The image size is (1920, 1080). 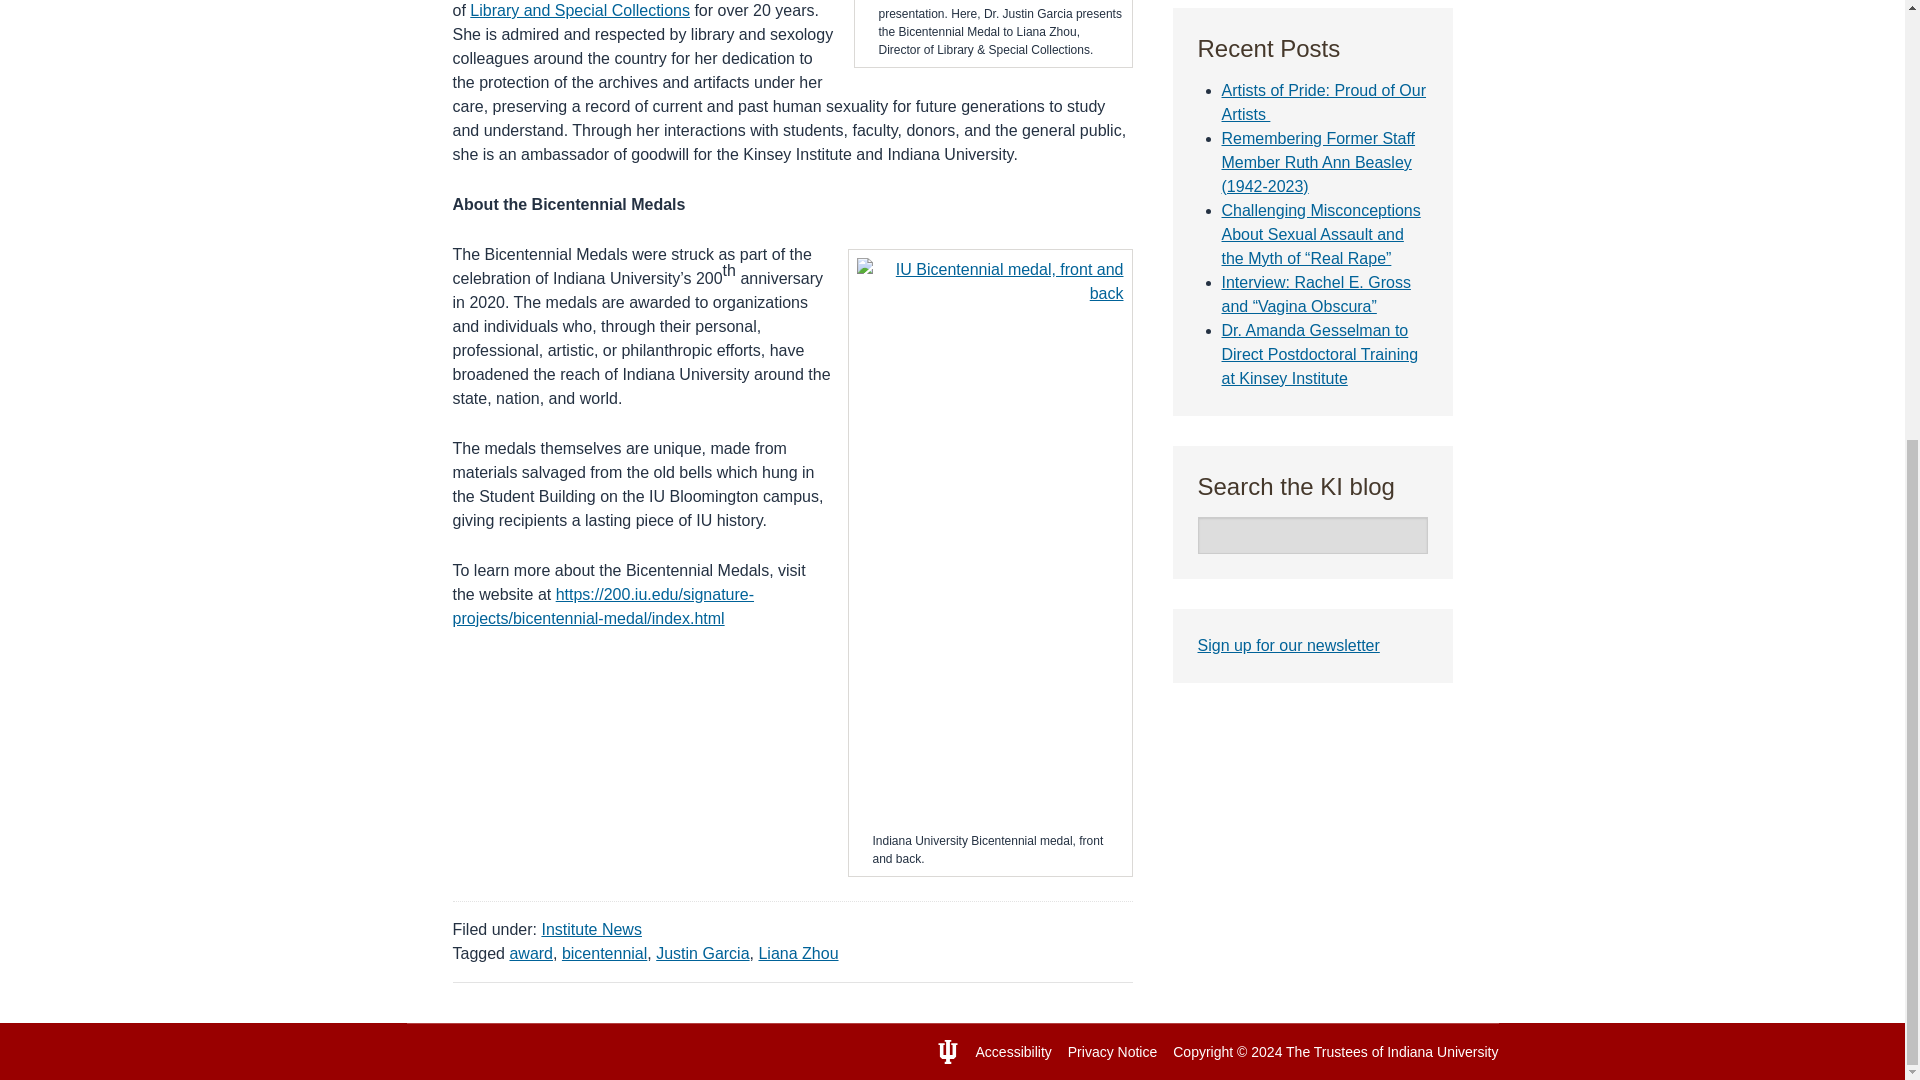 What do you see at coordinates (1112, 1052) in the screenshot?
I see `Privacy Notice` at bounding box center [1112, 1052].